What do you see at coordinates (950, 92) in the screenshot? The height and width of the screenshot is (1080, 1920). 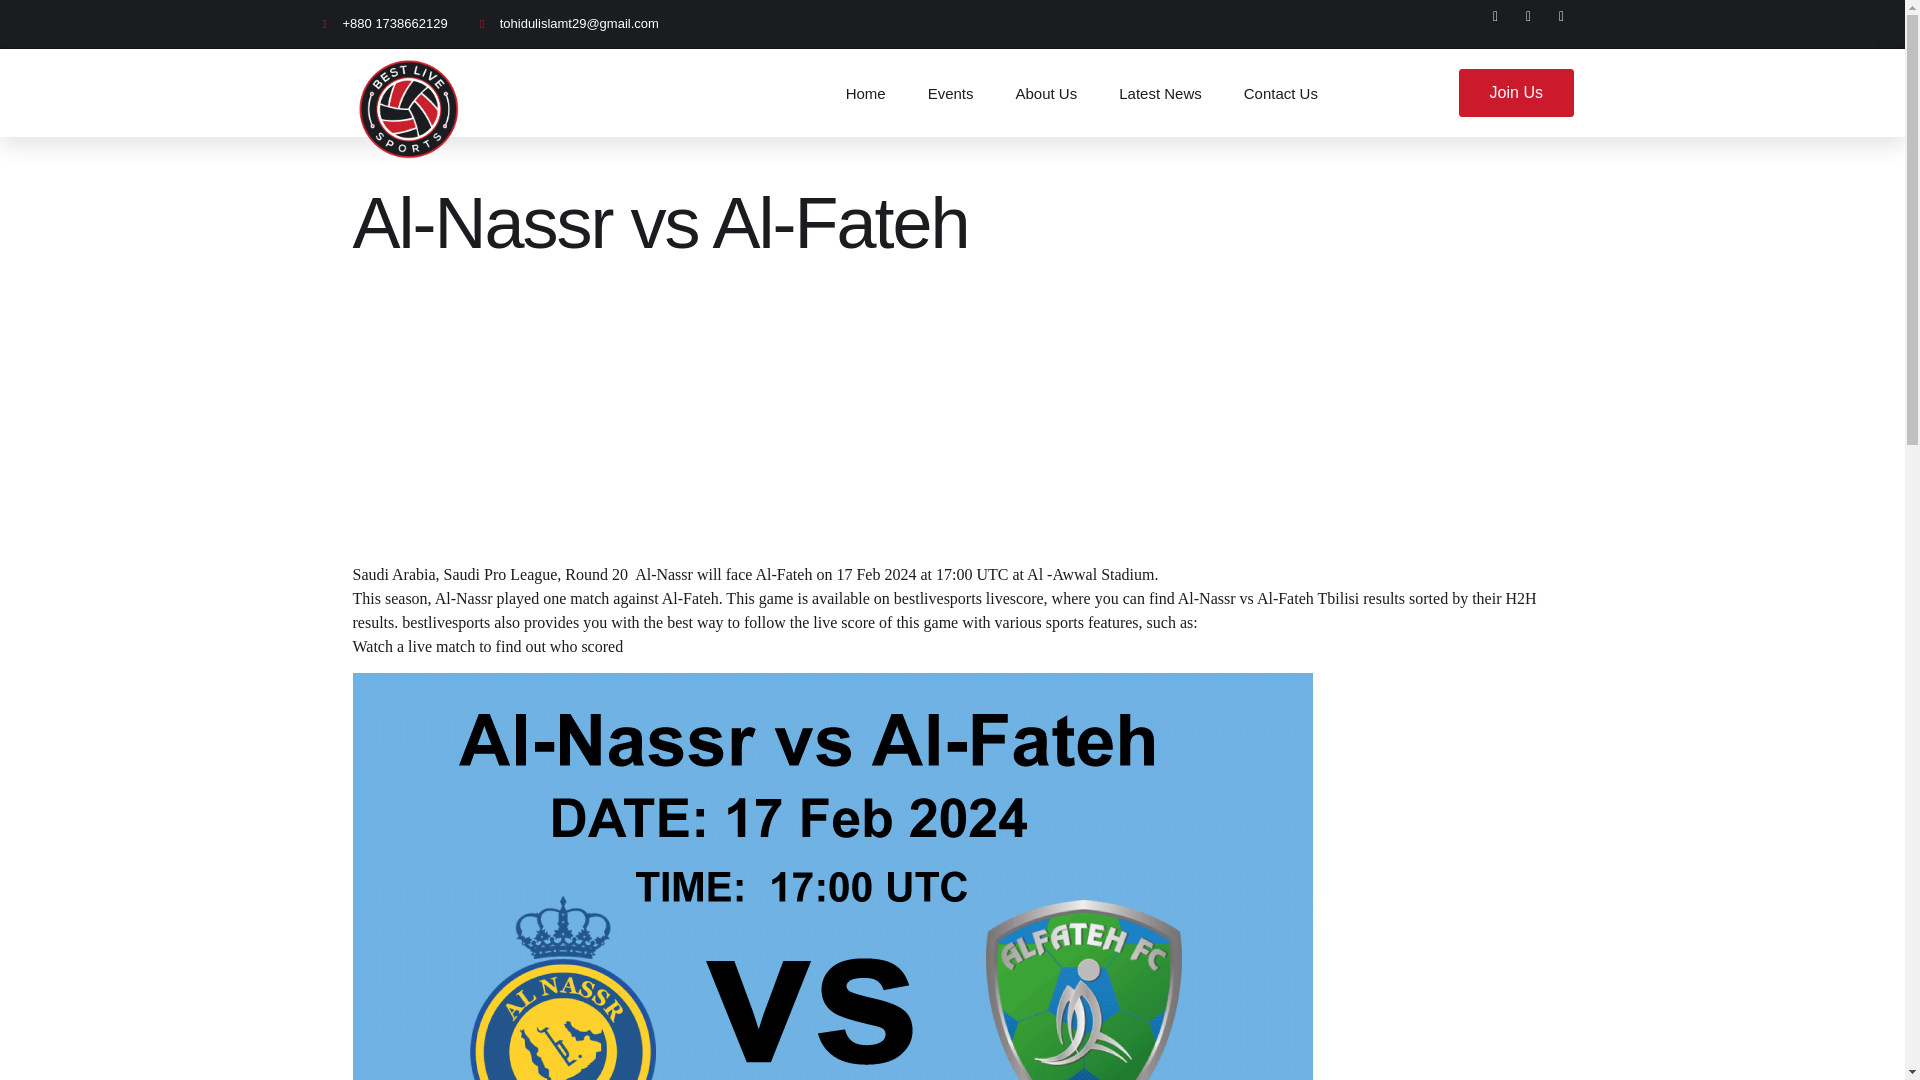 I see `Events` at bounding box center [950, 92].